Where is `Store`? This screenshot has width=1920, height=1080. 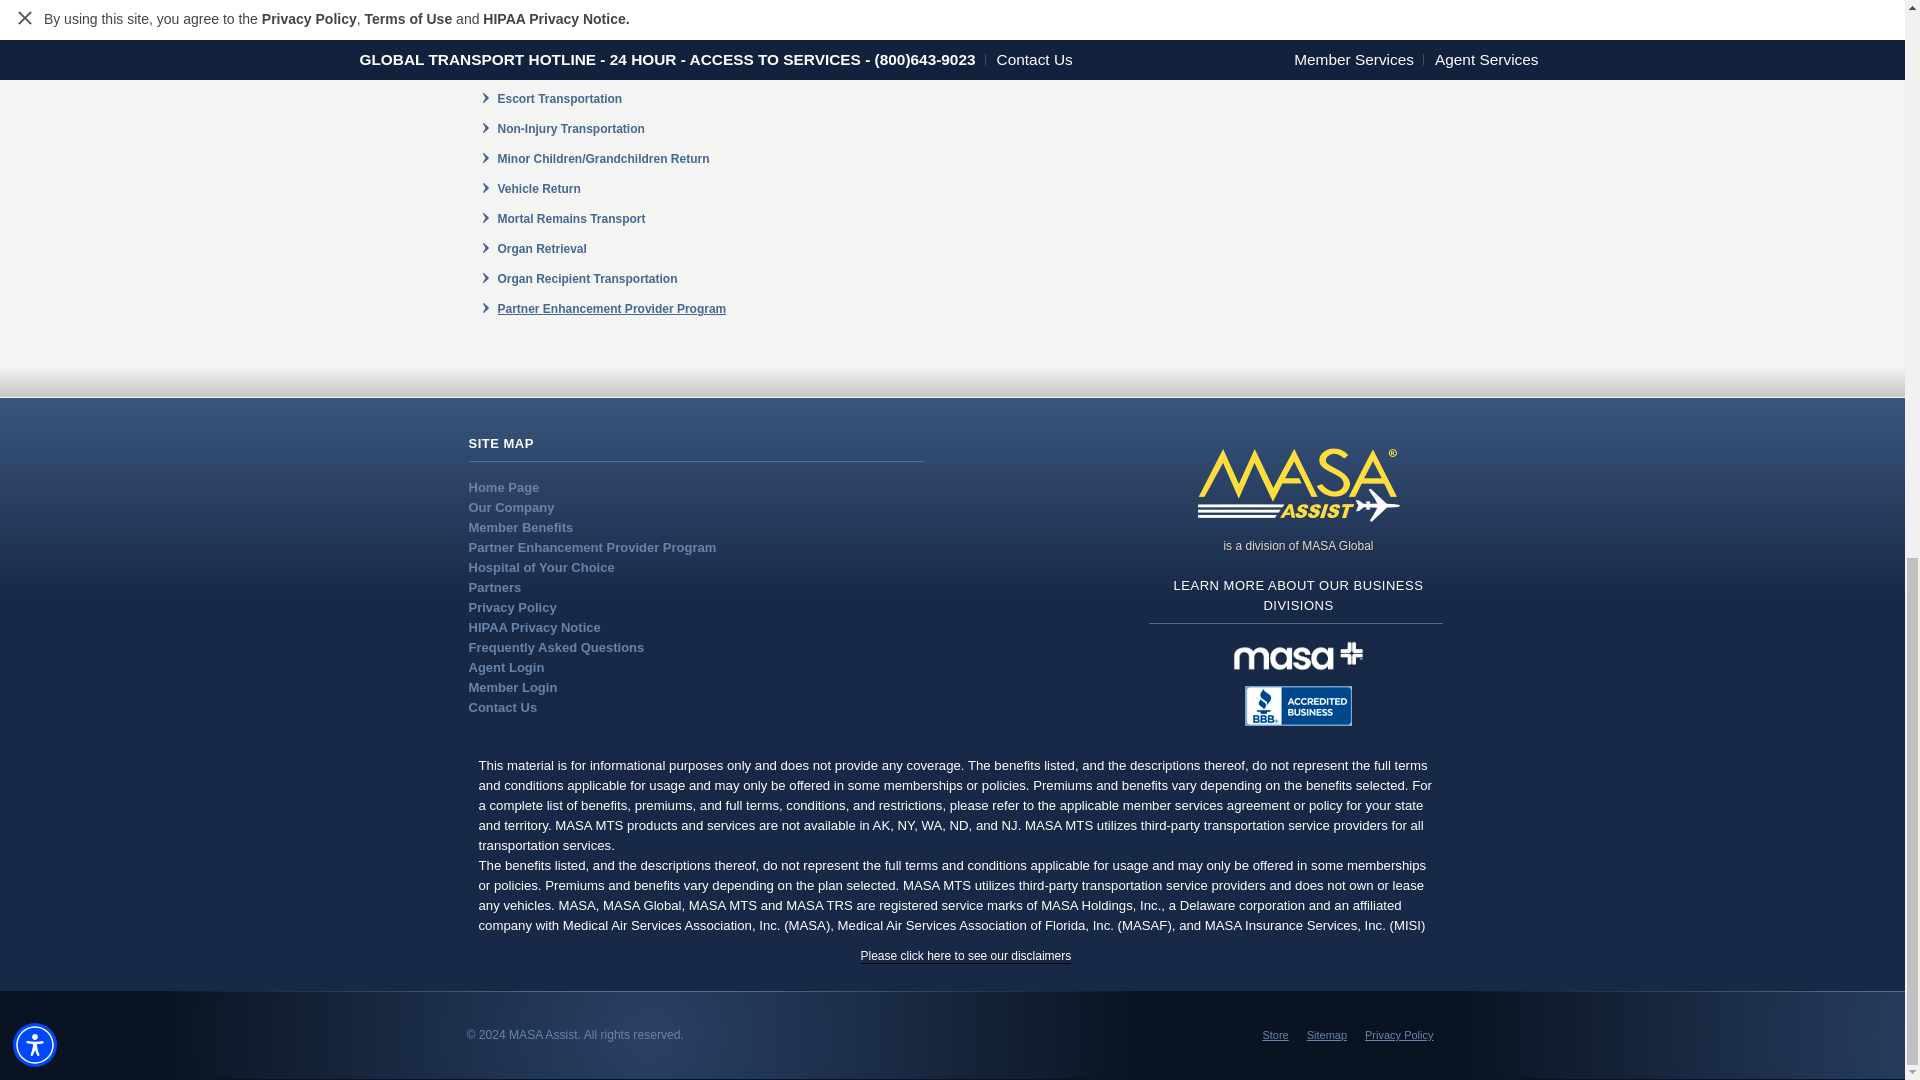
Store is located at coordinates (1274, 1035).